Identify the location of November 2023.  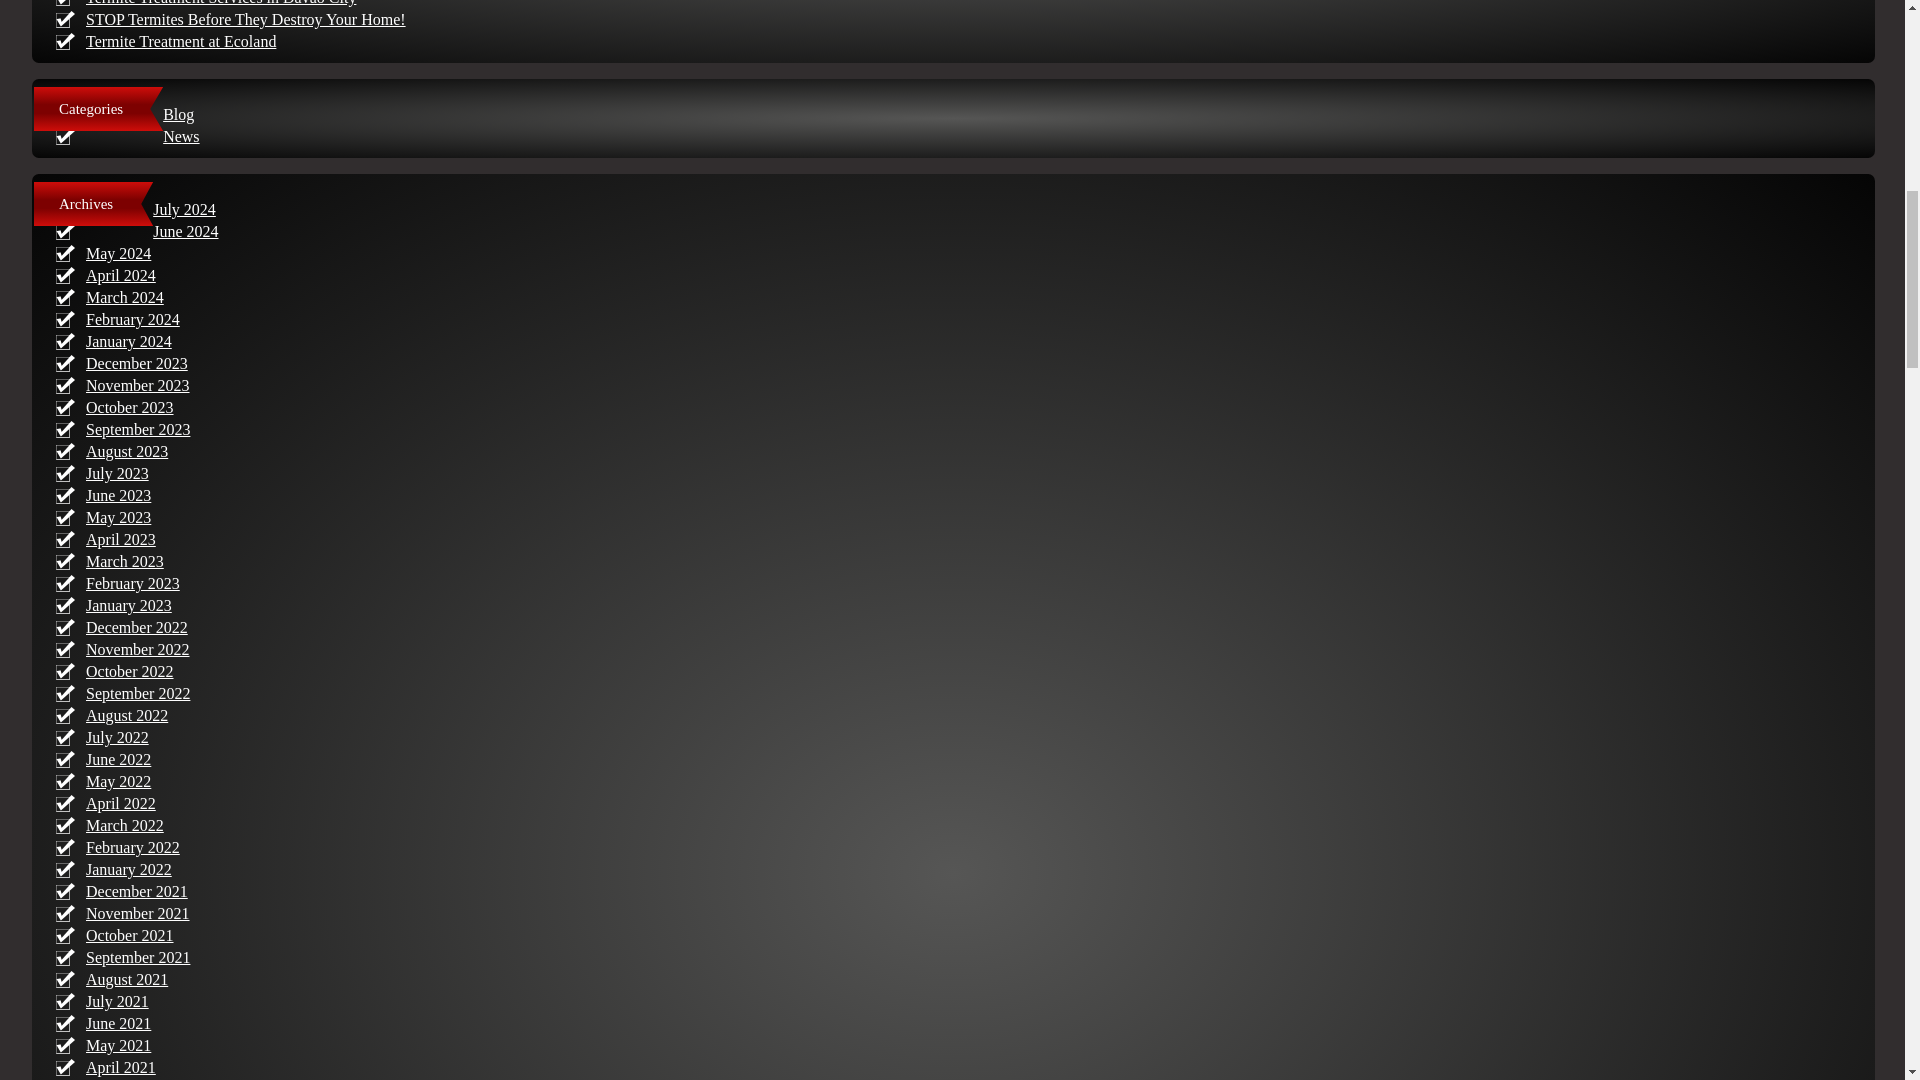
(138, 385).